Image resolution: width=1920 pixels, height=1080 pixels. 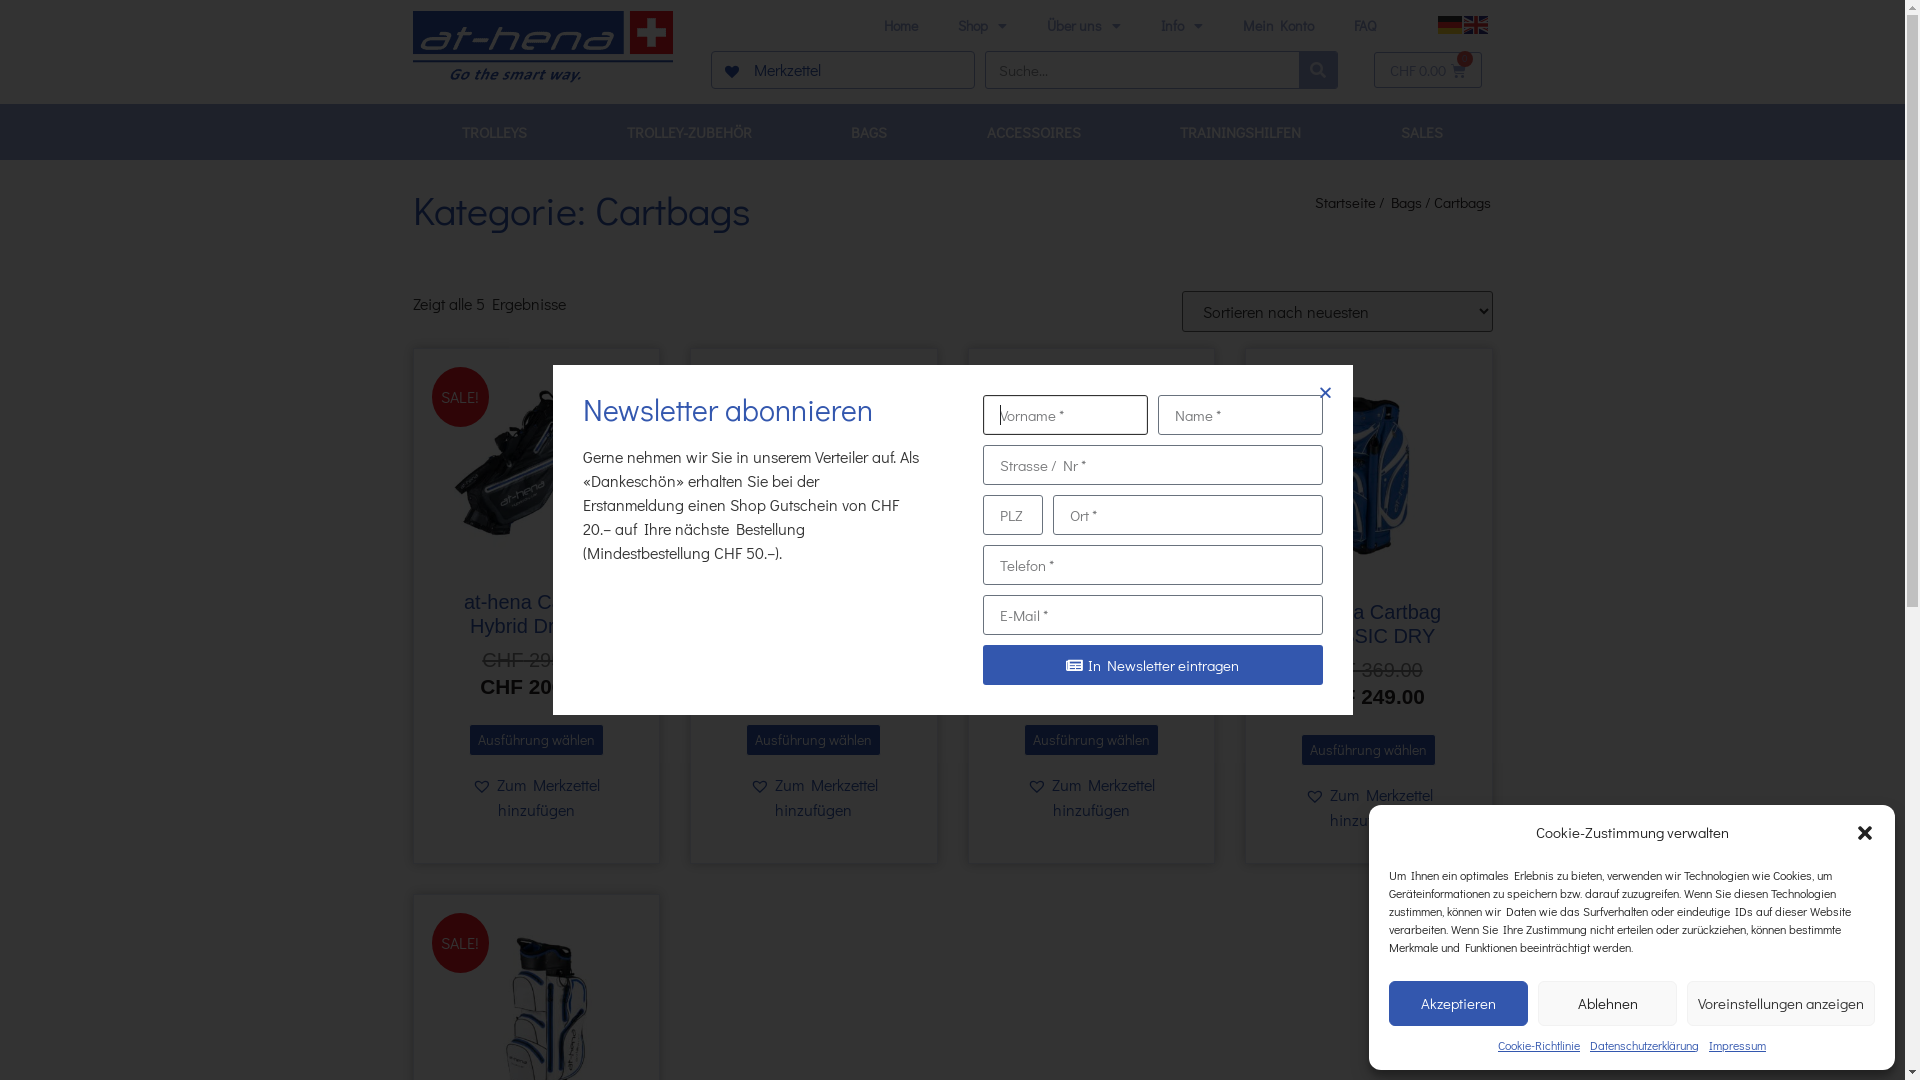 I want to click on Merkzettel, so click(x=772, y=70).